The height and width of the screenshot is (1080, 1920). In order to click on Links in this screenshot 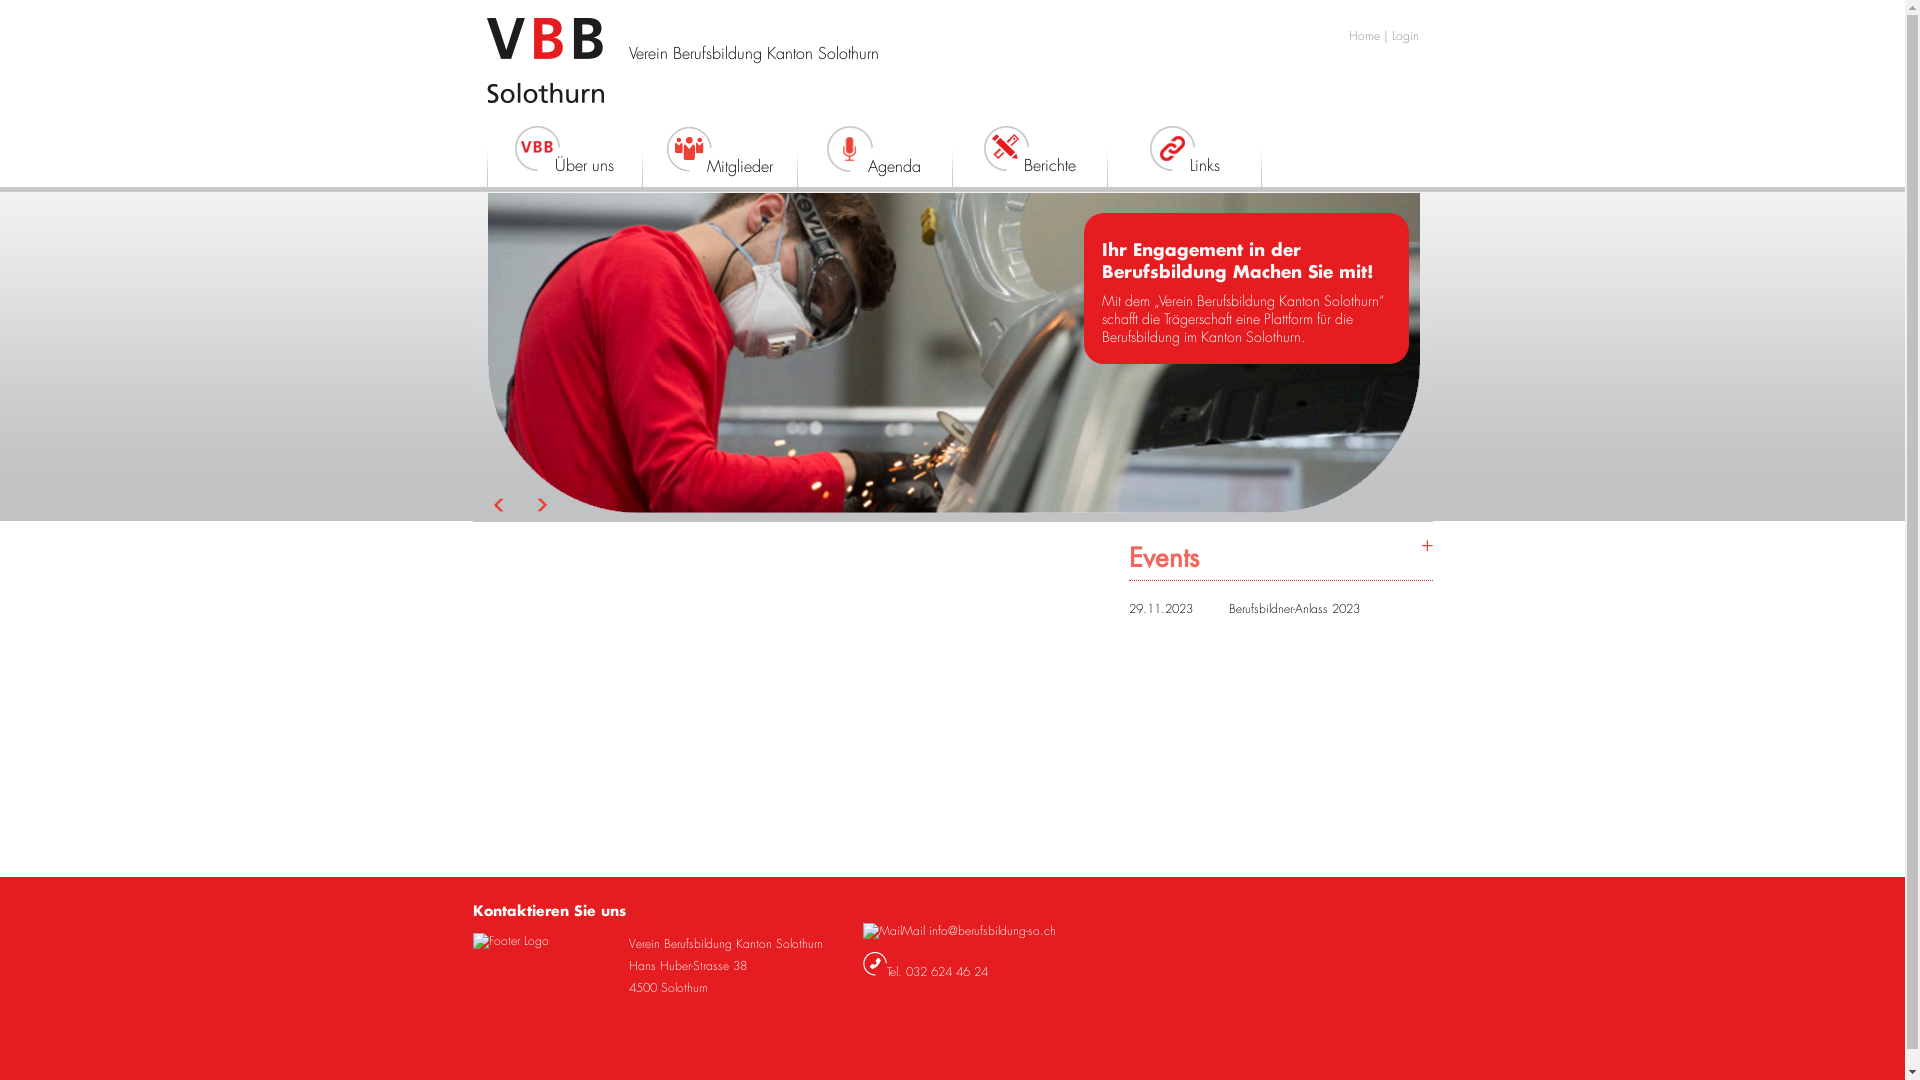, I will do `click(1171, 148)`.